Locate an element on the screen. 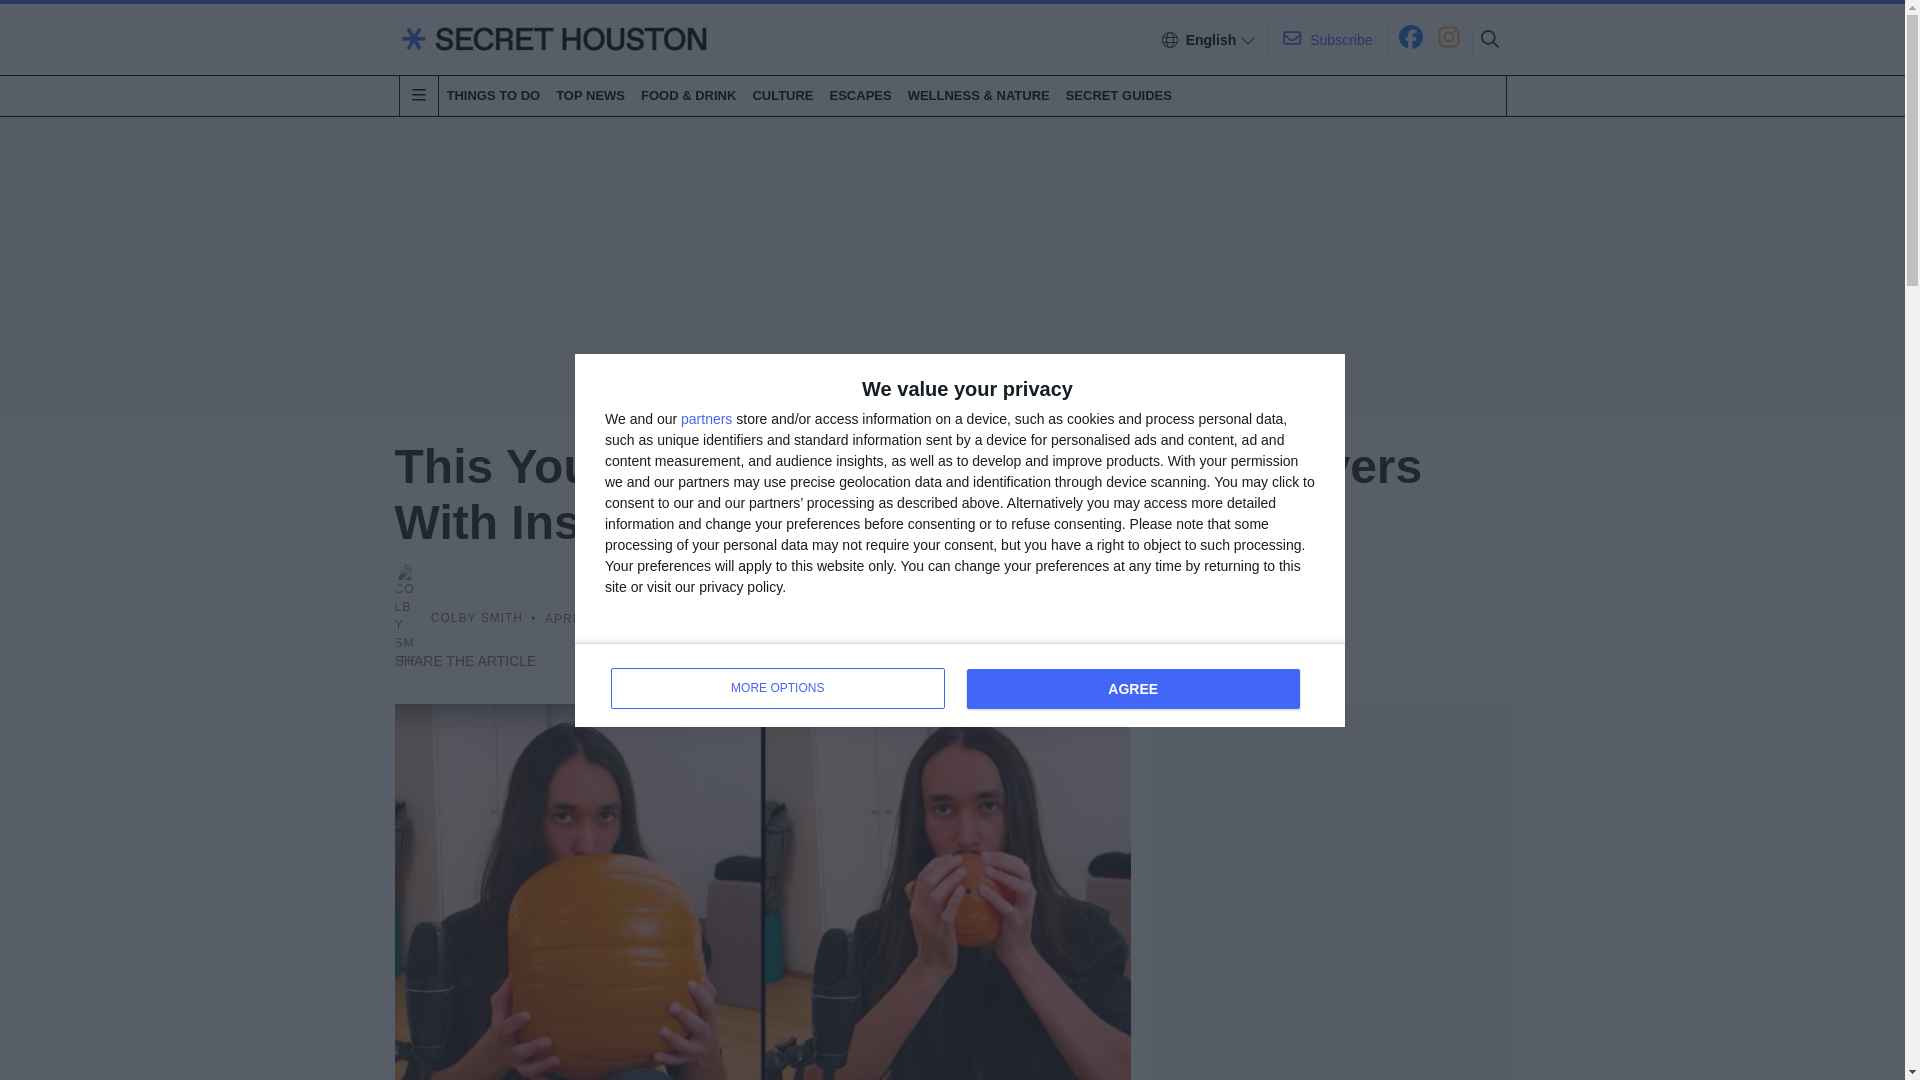 The width and height of the screenshot is (1920, 1080). TOP NEWS is located at coordinates (590, 95).